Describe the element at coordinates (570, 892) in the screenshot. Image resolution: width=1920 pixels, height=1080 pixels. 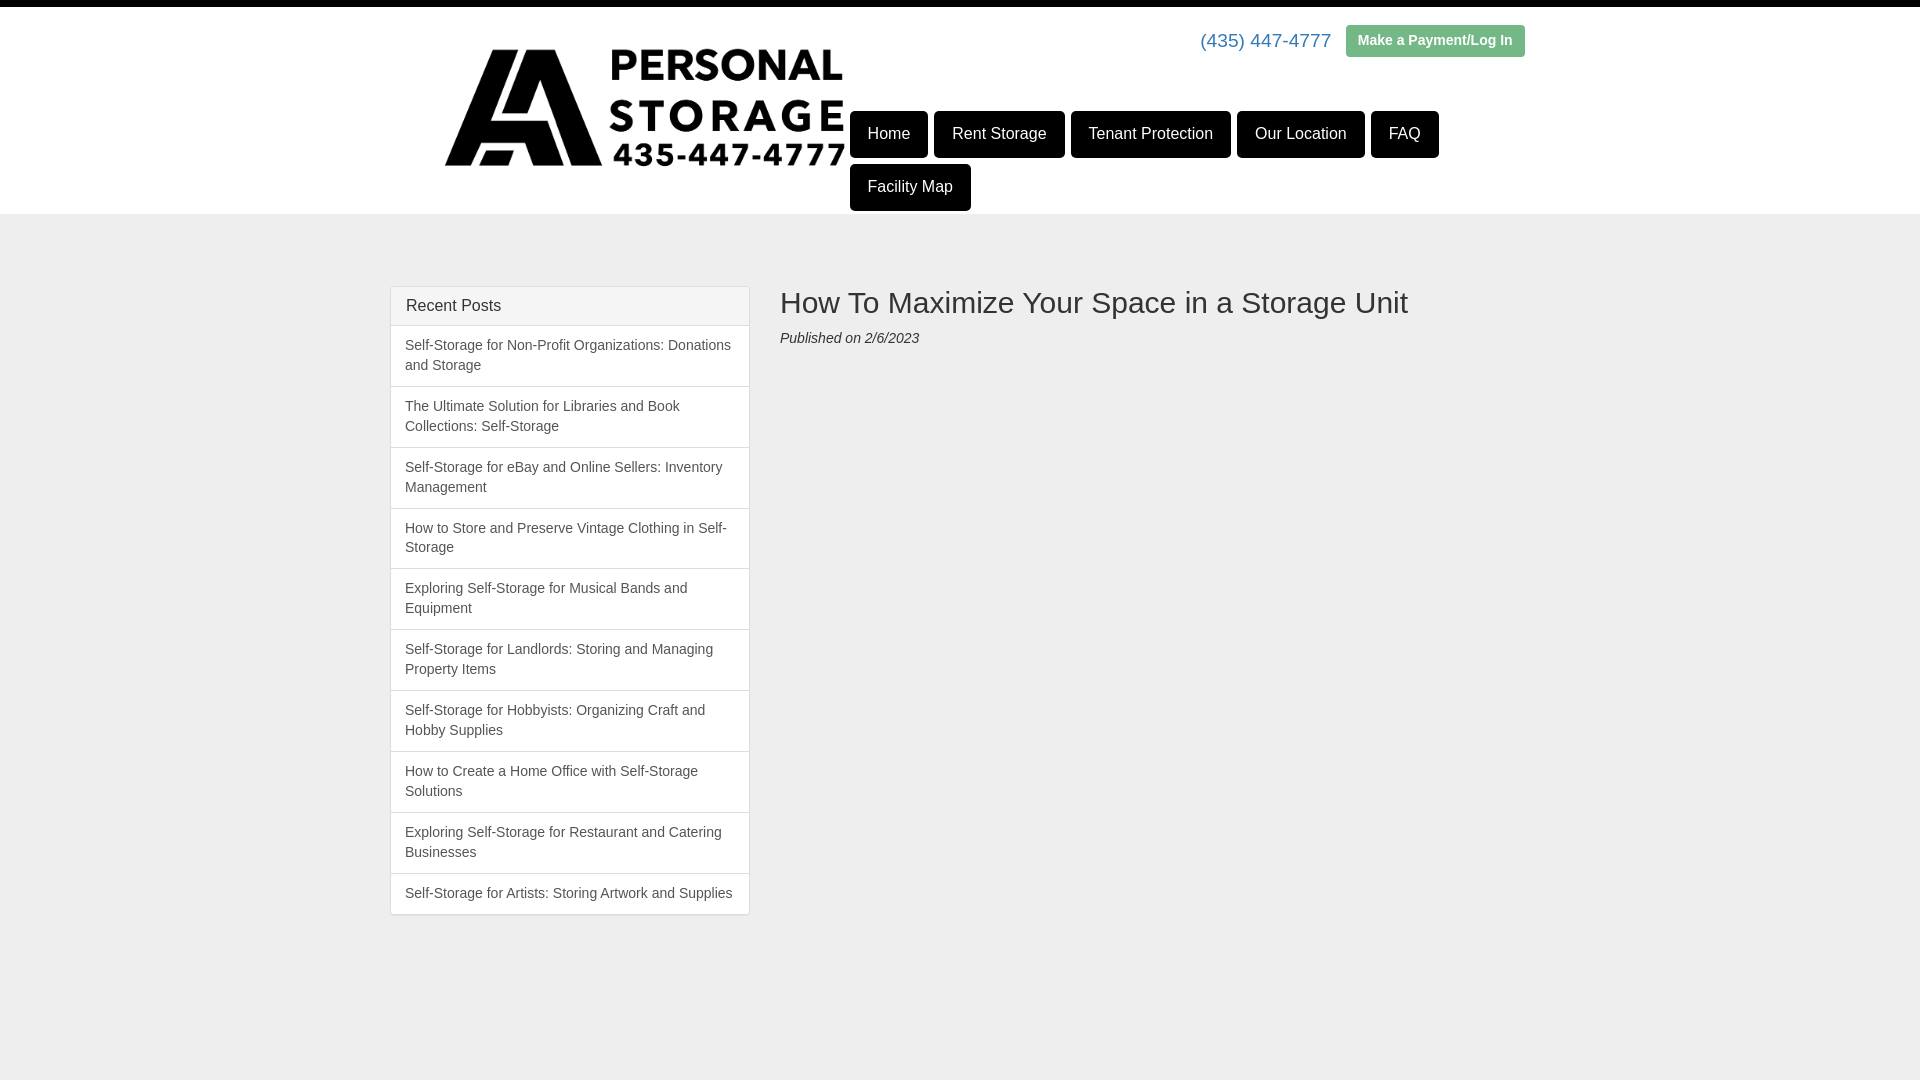
I see `Self-Storage for Artists: Storing Artwork and Supplies` at that location.